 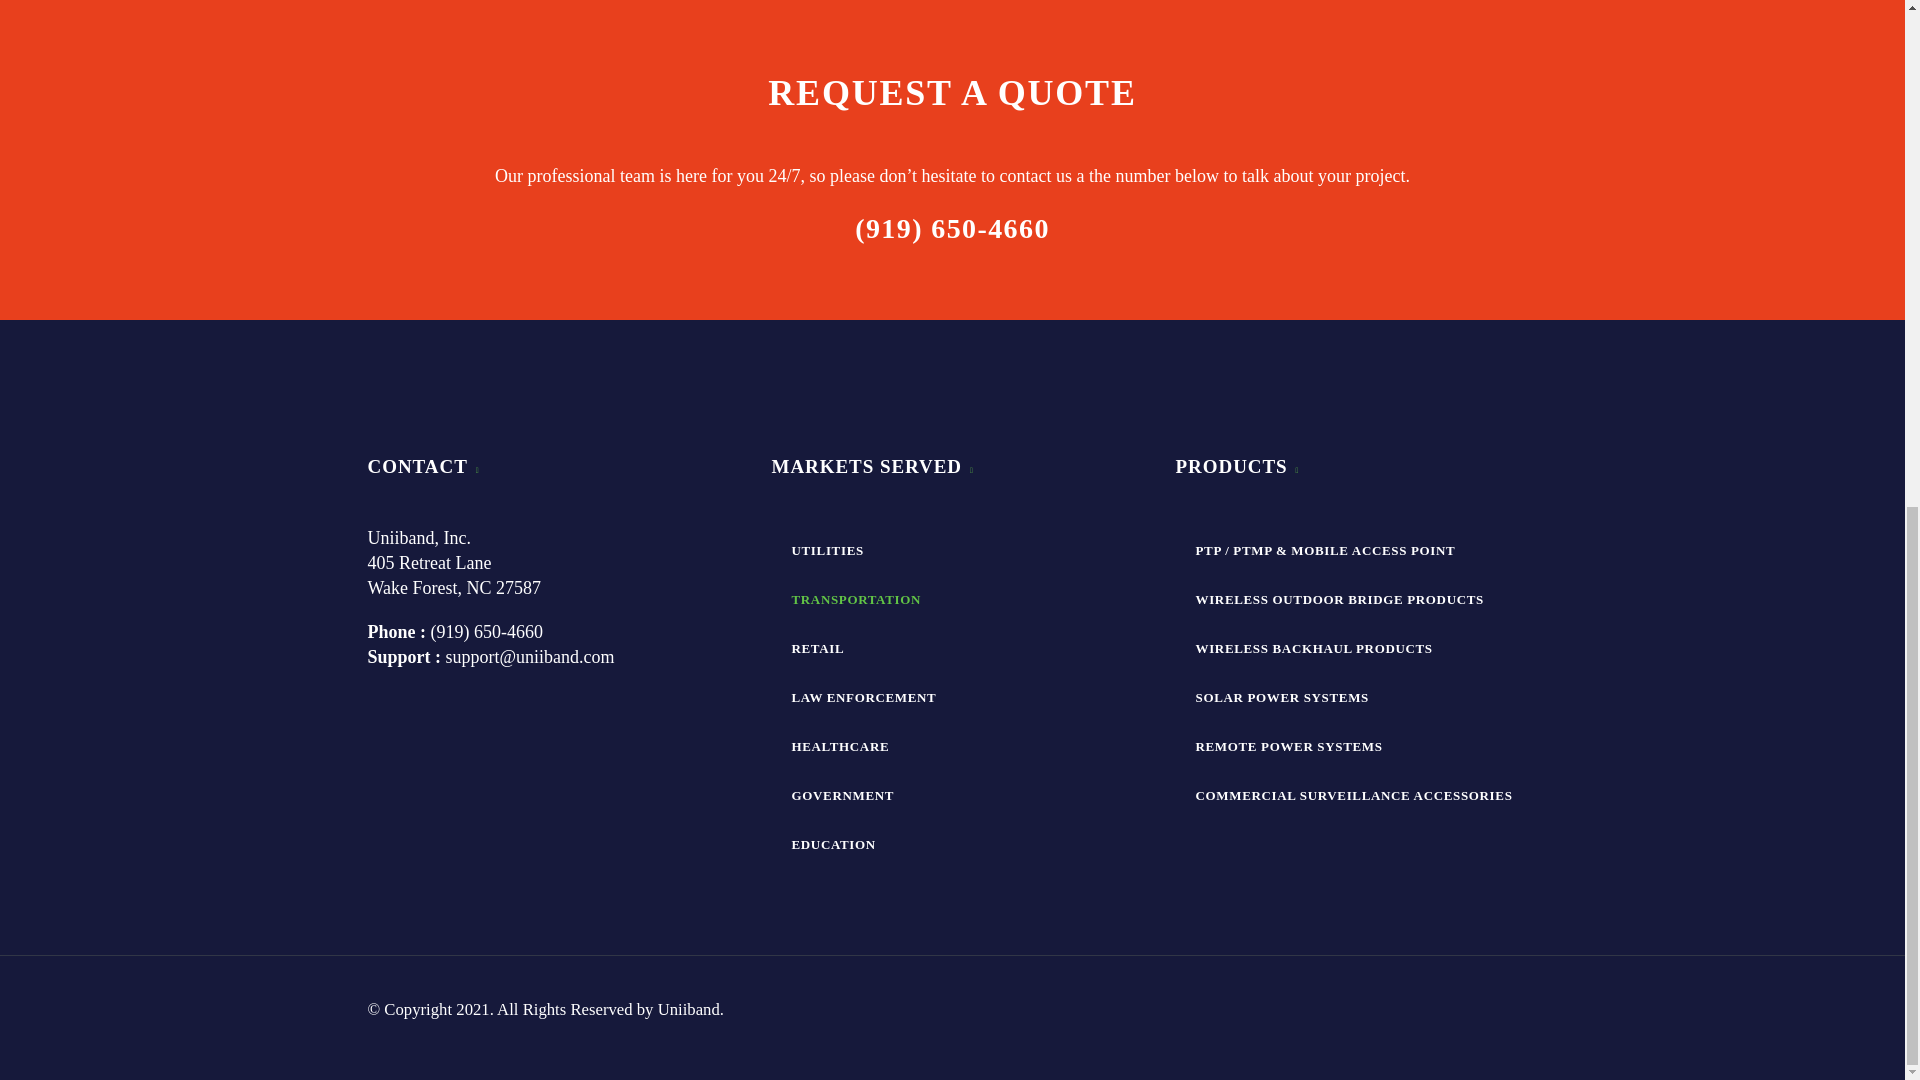 I want to click on REMOTE POWER SYSTEMS, so click(x=1356, y=746).